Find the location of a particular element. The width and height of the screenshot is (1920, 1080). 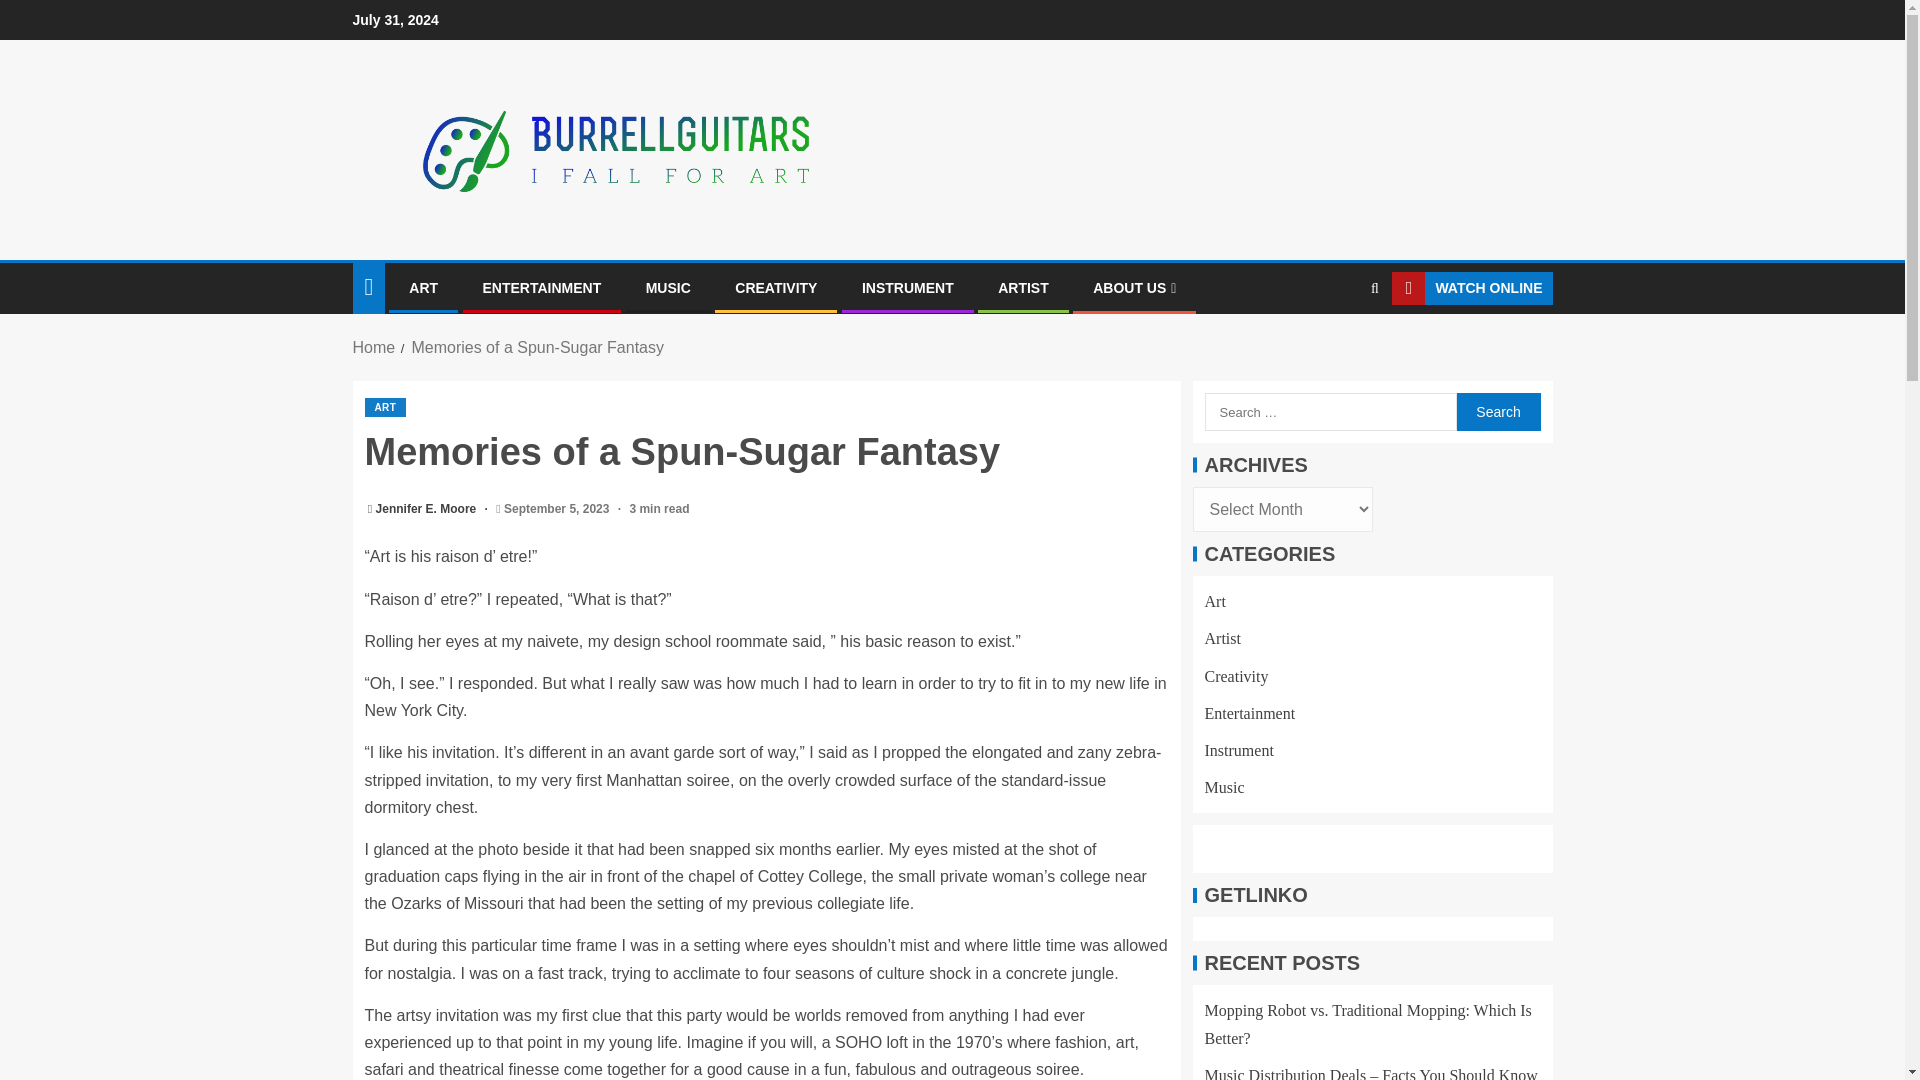

Memories of a Spun-Sugar Fantasy is located at coordinates (537, 348).